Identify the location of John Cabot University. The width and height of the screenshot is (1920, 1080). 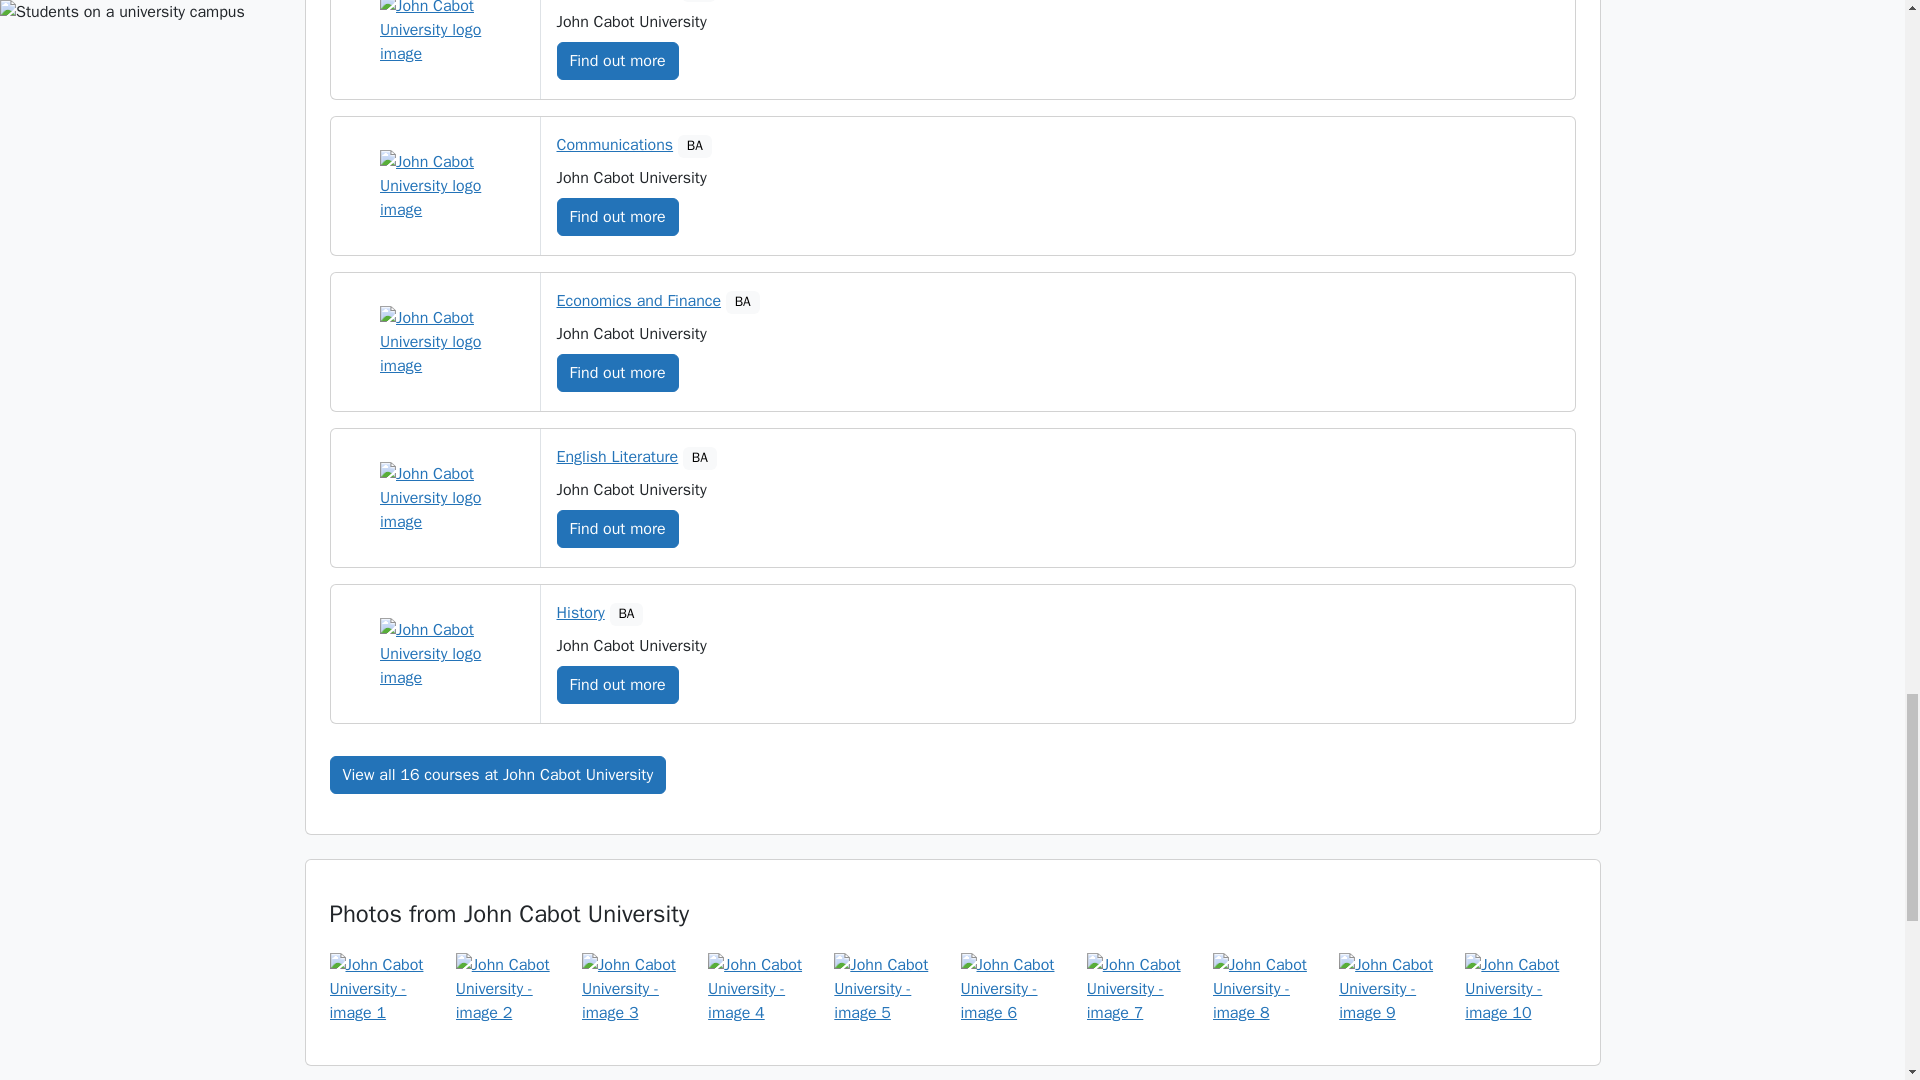
(434, 342).